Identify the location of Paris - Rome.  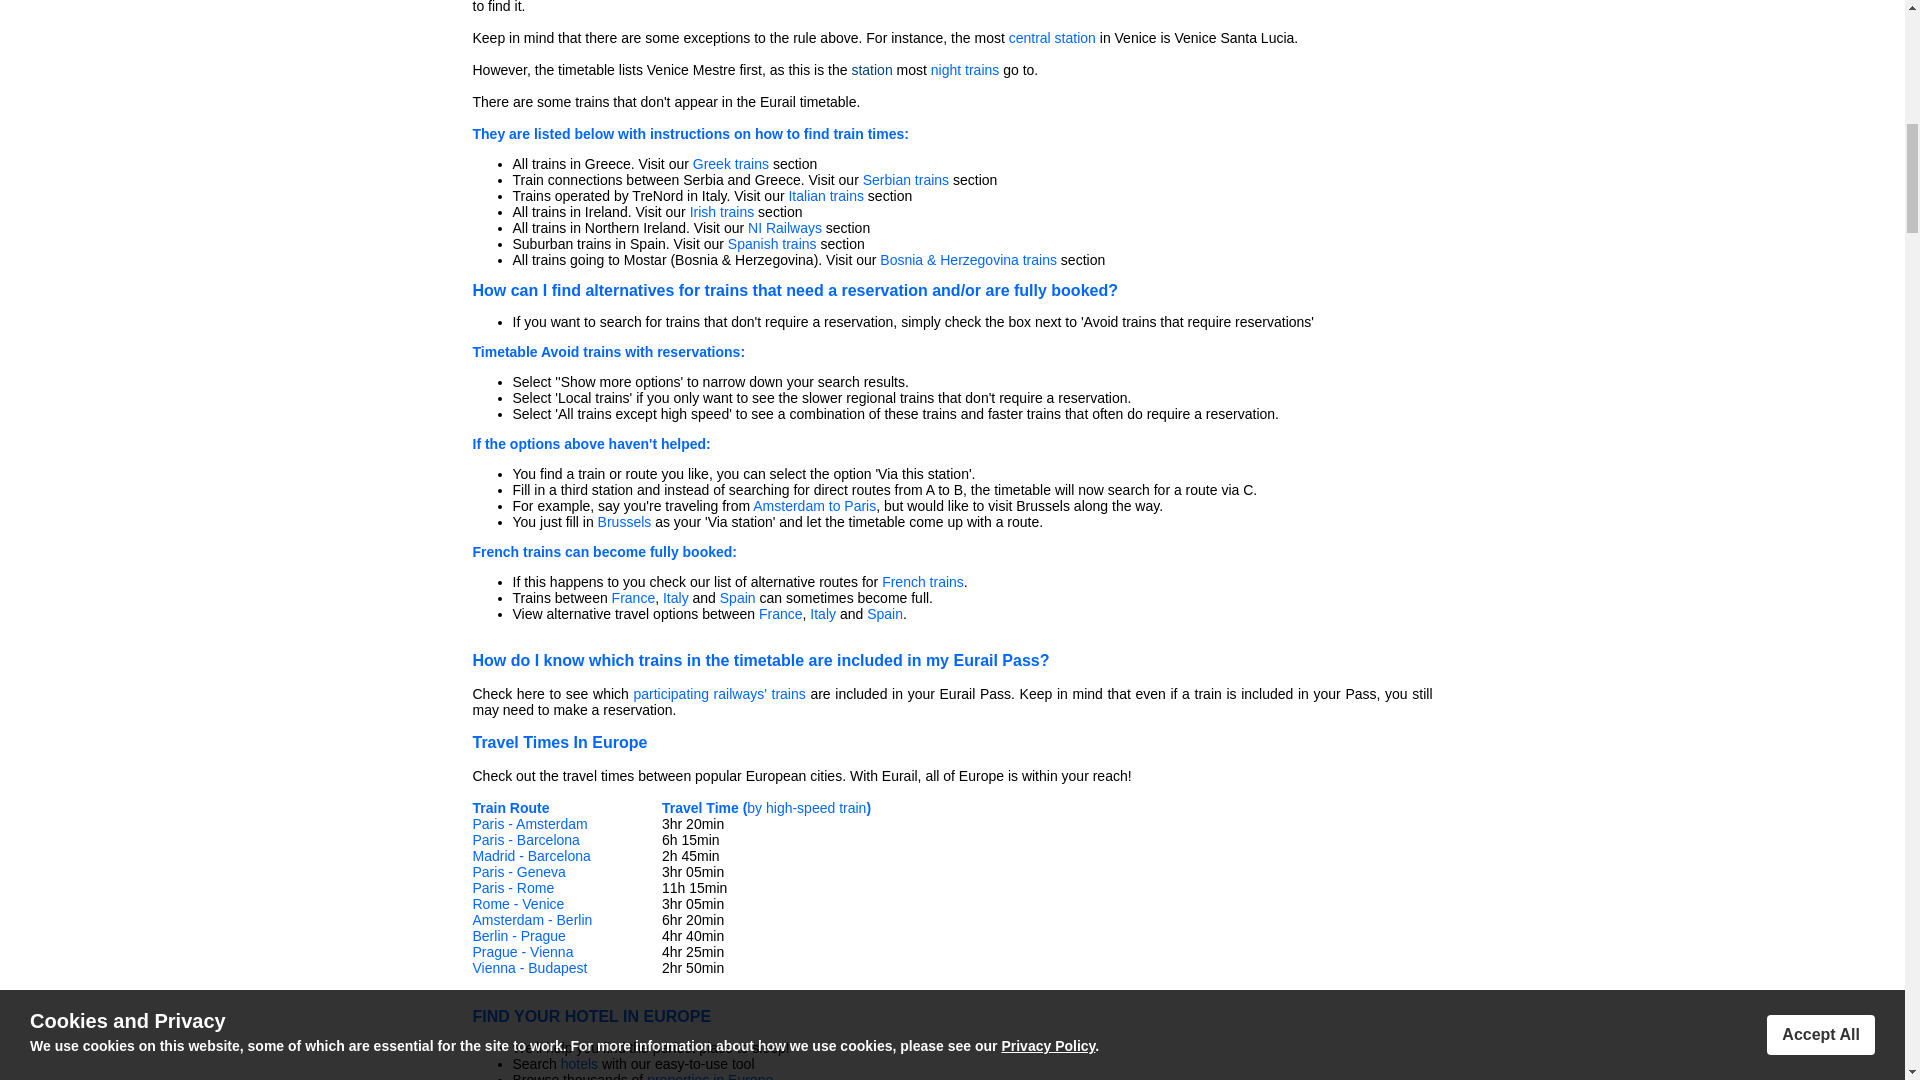
(513, 888).